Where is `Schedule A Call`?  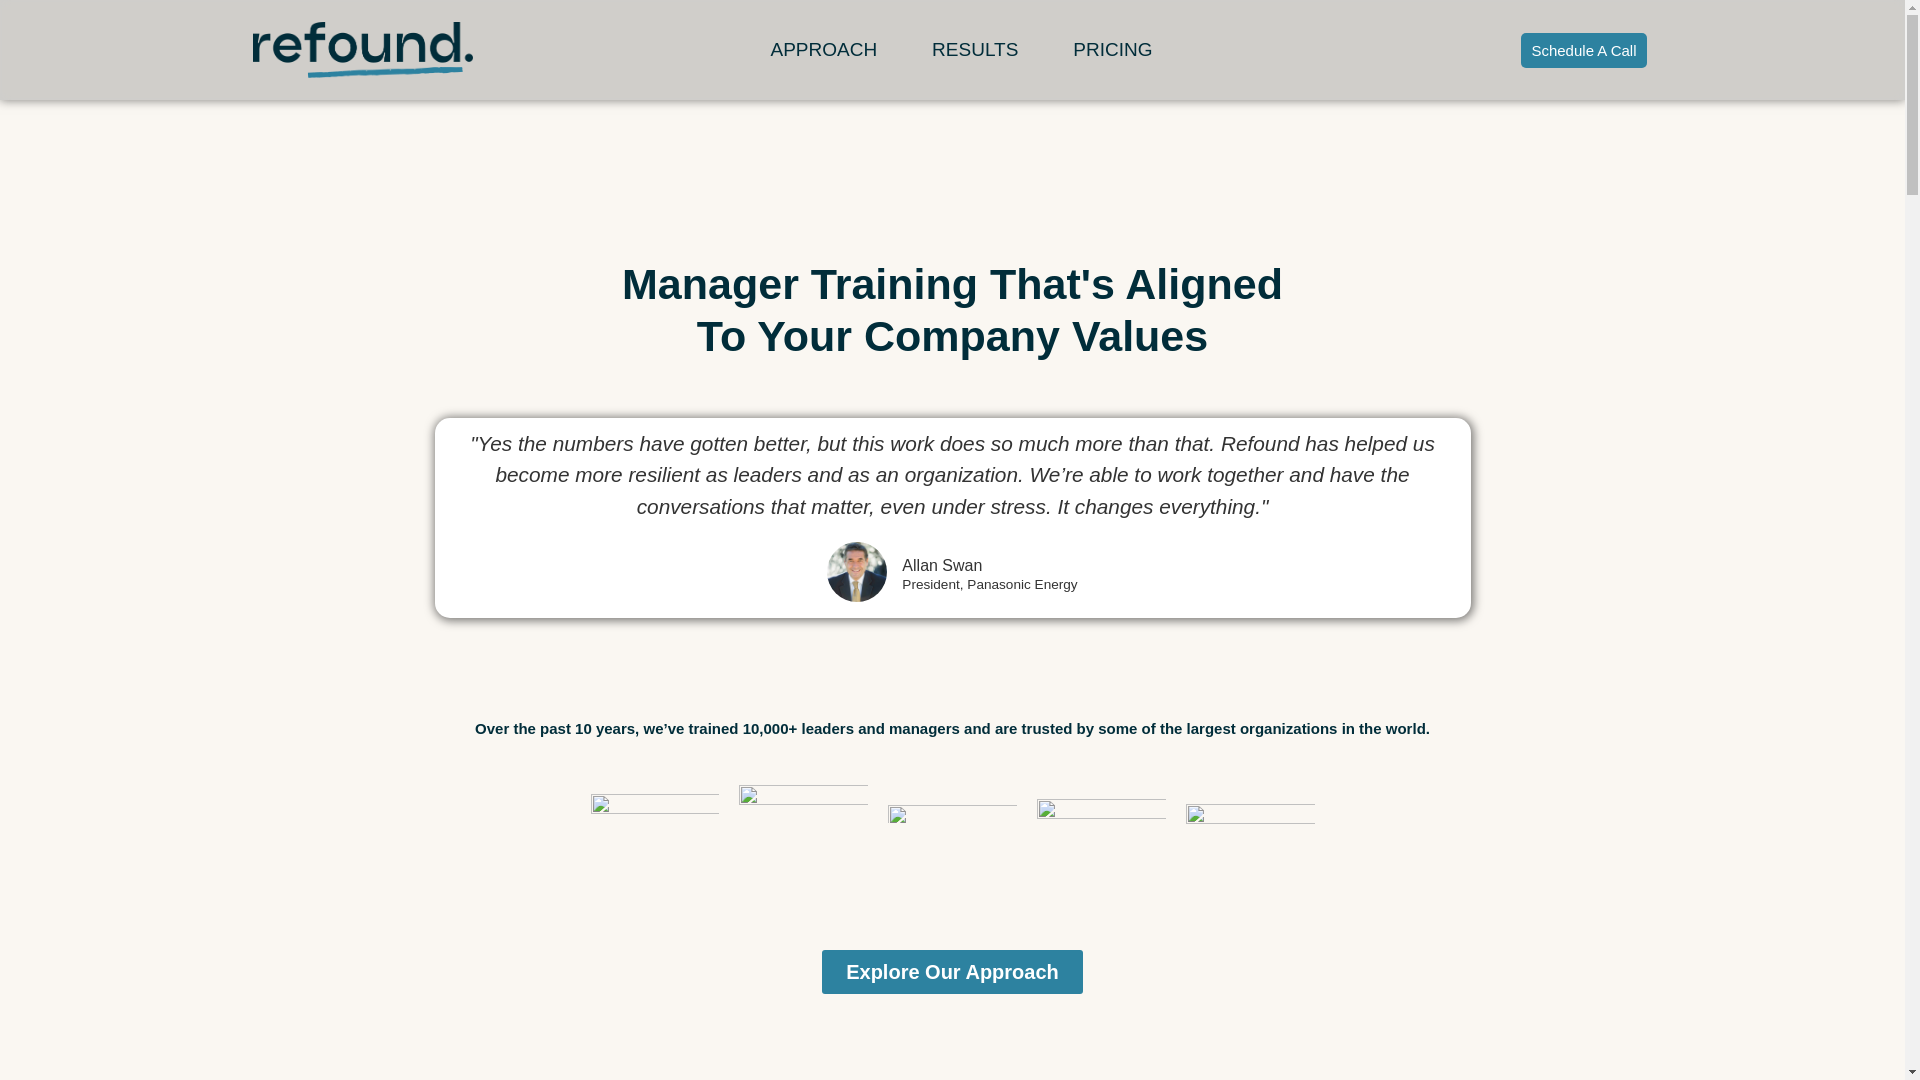
Schedule A Call is located at coordinates (1582, 49).